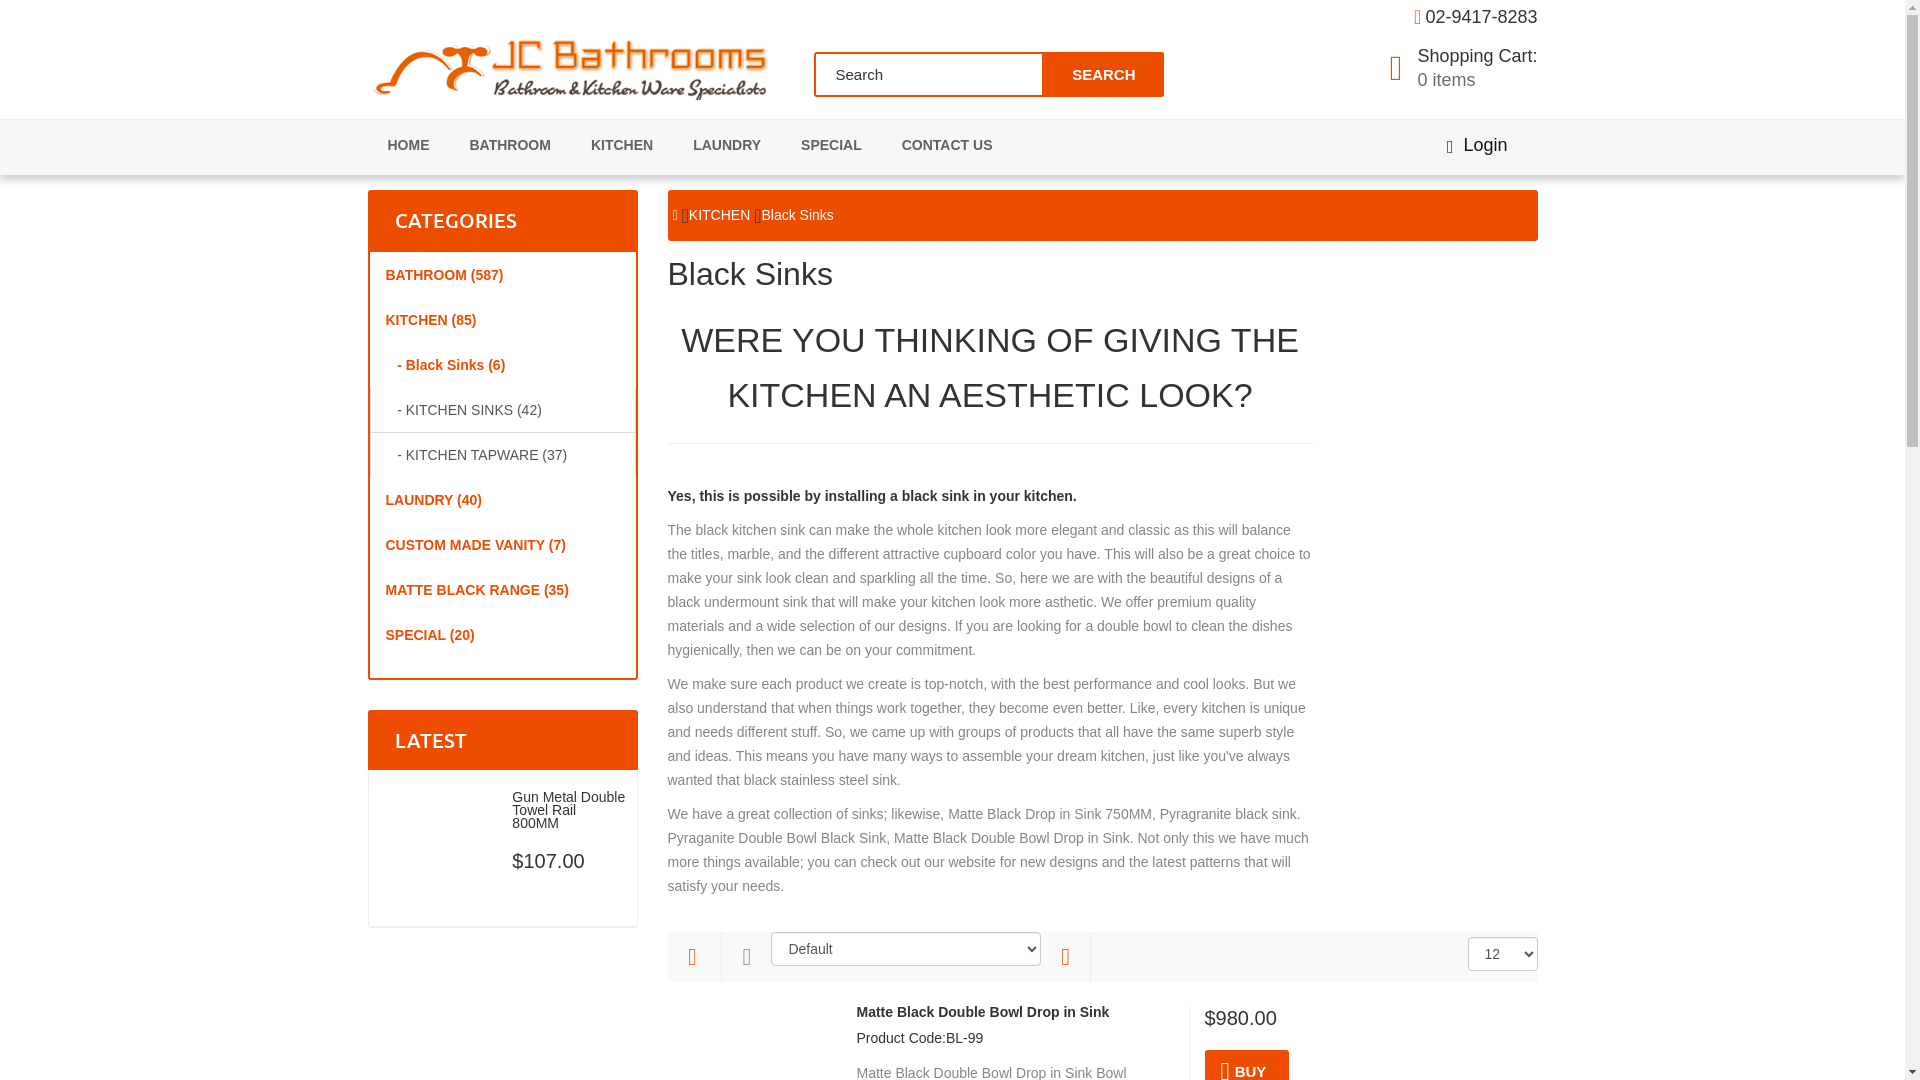 This screenshot has height=1080, width=1920. I want to click on KITCHEN, so click(622, 145).